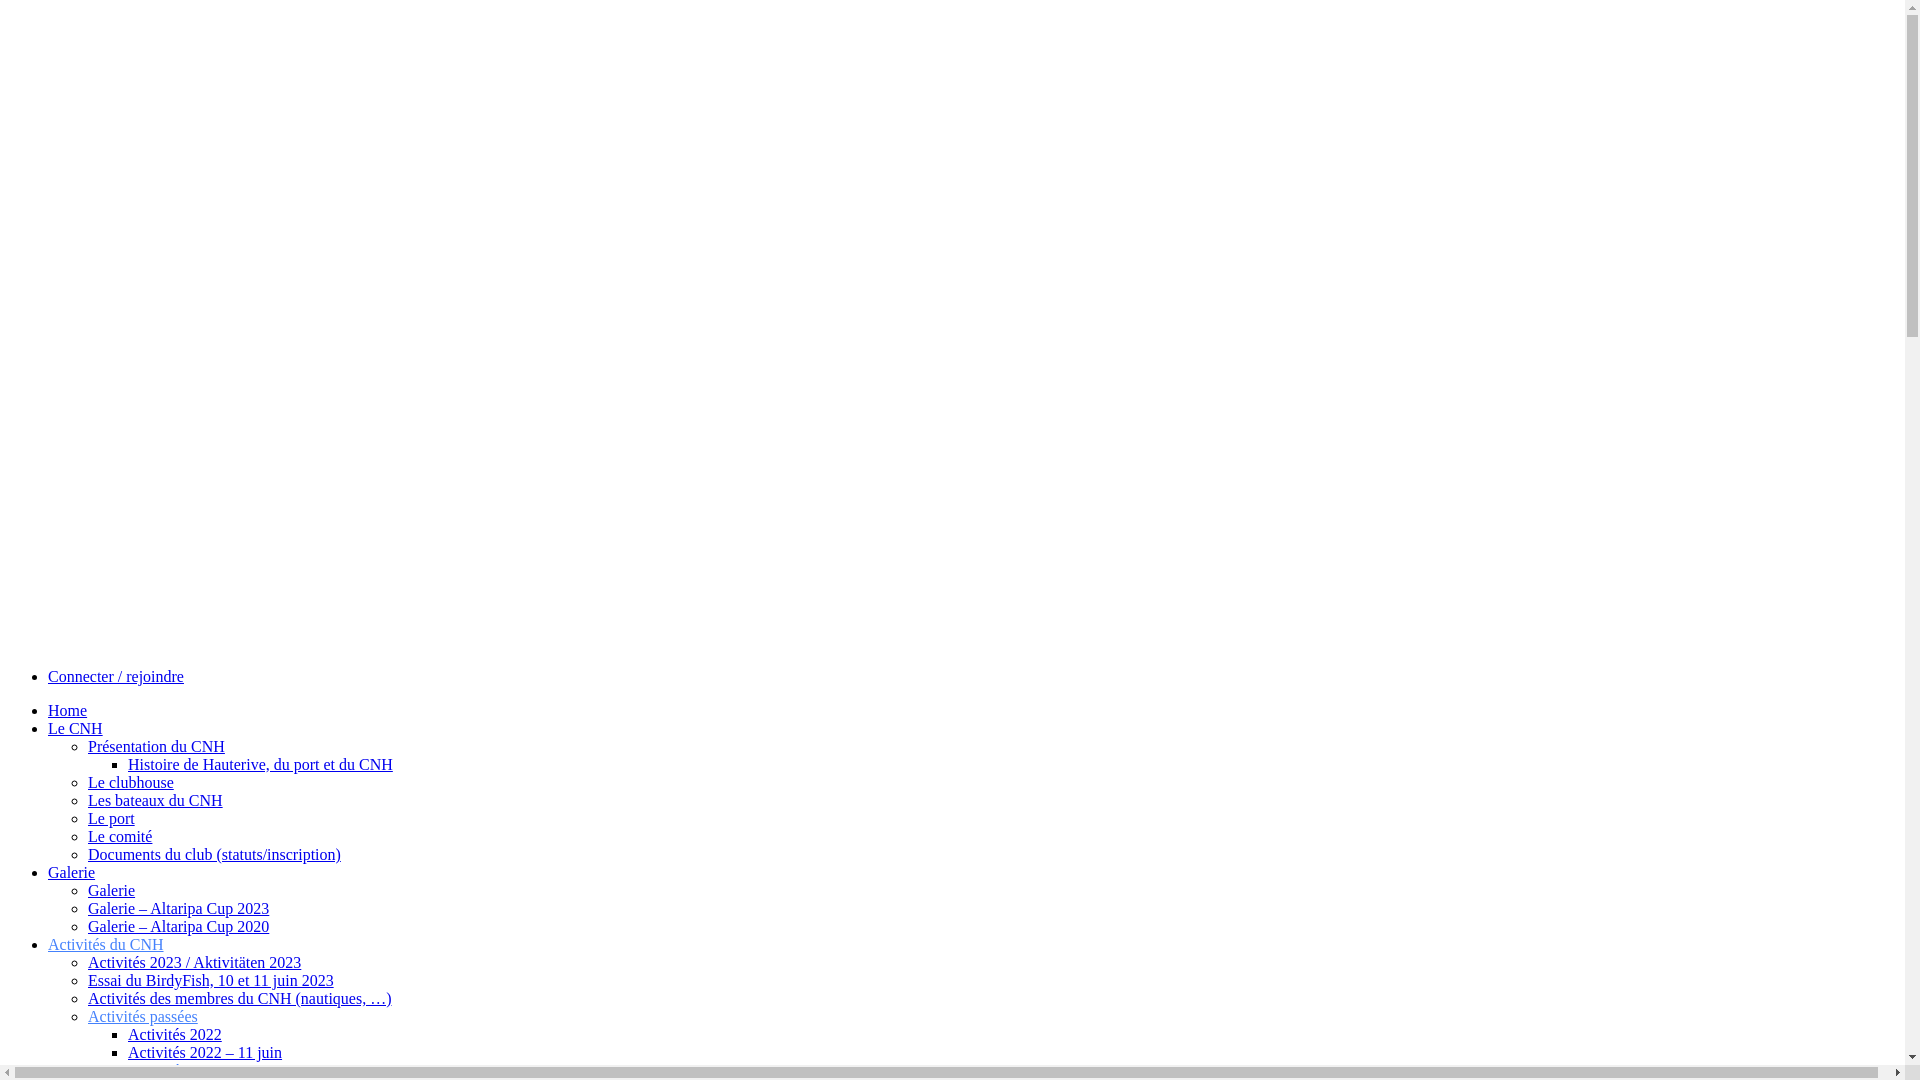 Image resolution: width=1920 pixels, height=1080 pixels. What do you see at coordinates (211, 980) in the screenshot?
I see `Essai du BirdyFish, 10 et 11 juin 2023` at bounding box center [211, 980].